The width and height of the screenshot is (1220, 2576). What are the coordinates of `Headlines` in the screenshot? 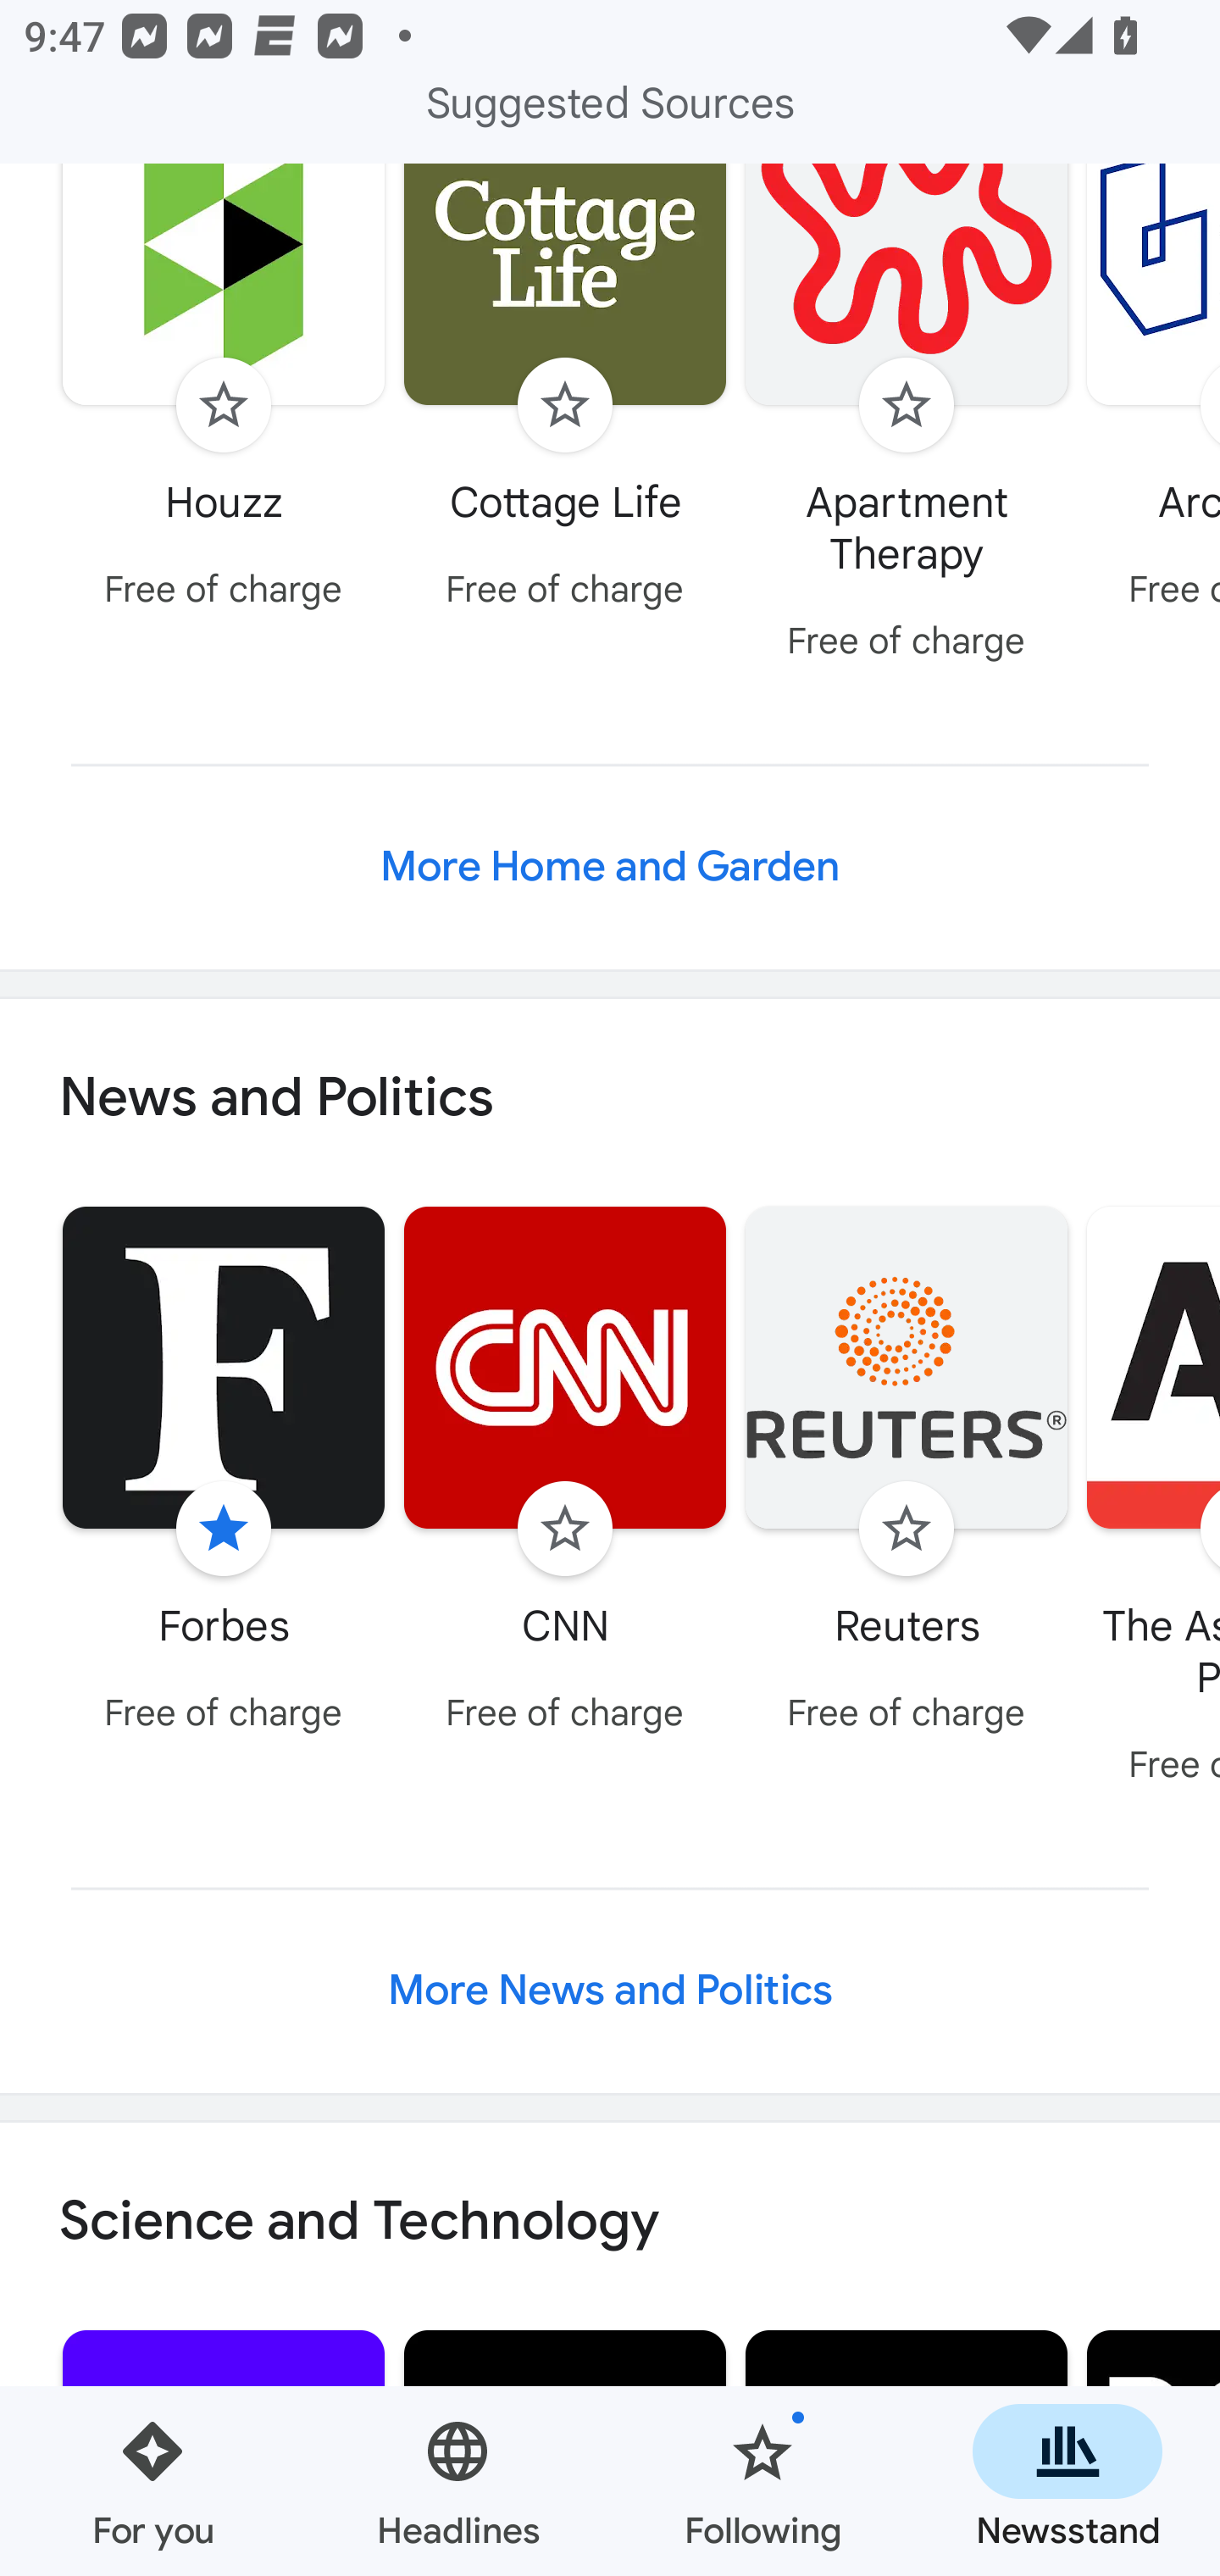 It's located at (457, 2481).